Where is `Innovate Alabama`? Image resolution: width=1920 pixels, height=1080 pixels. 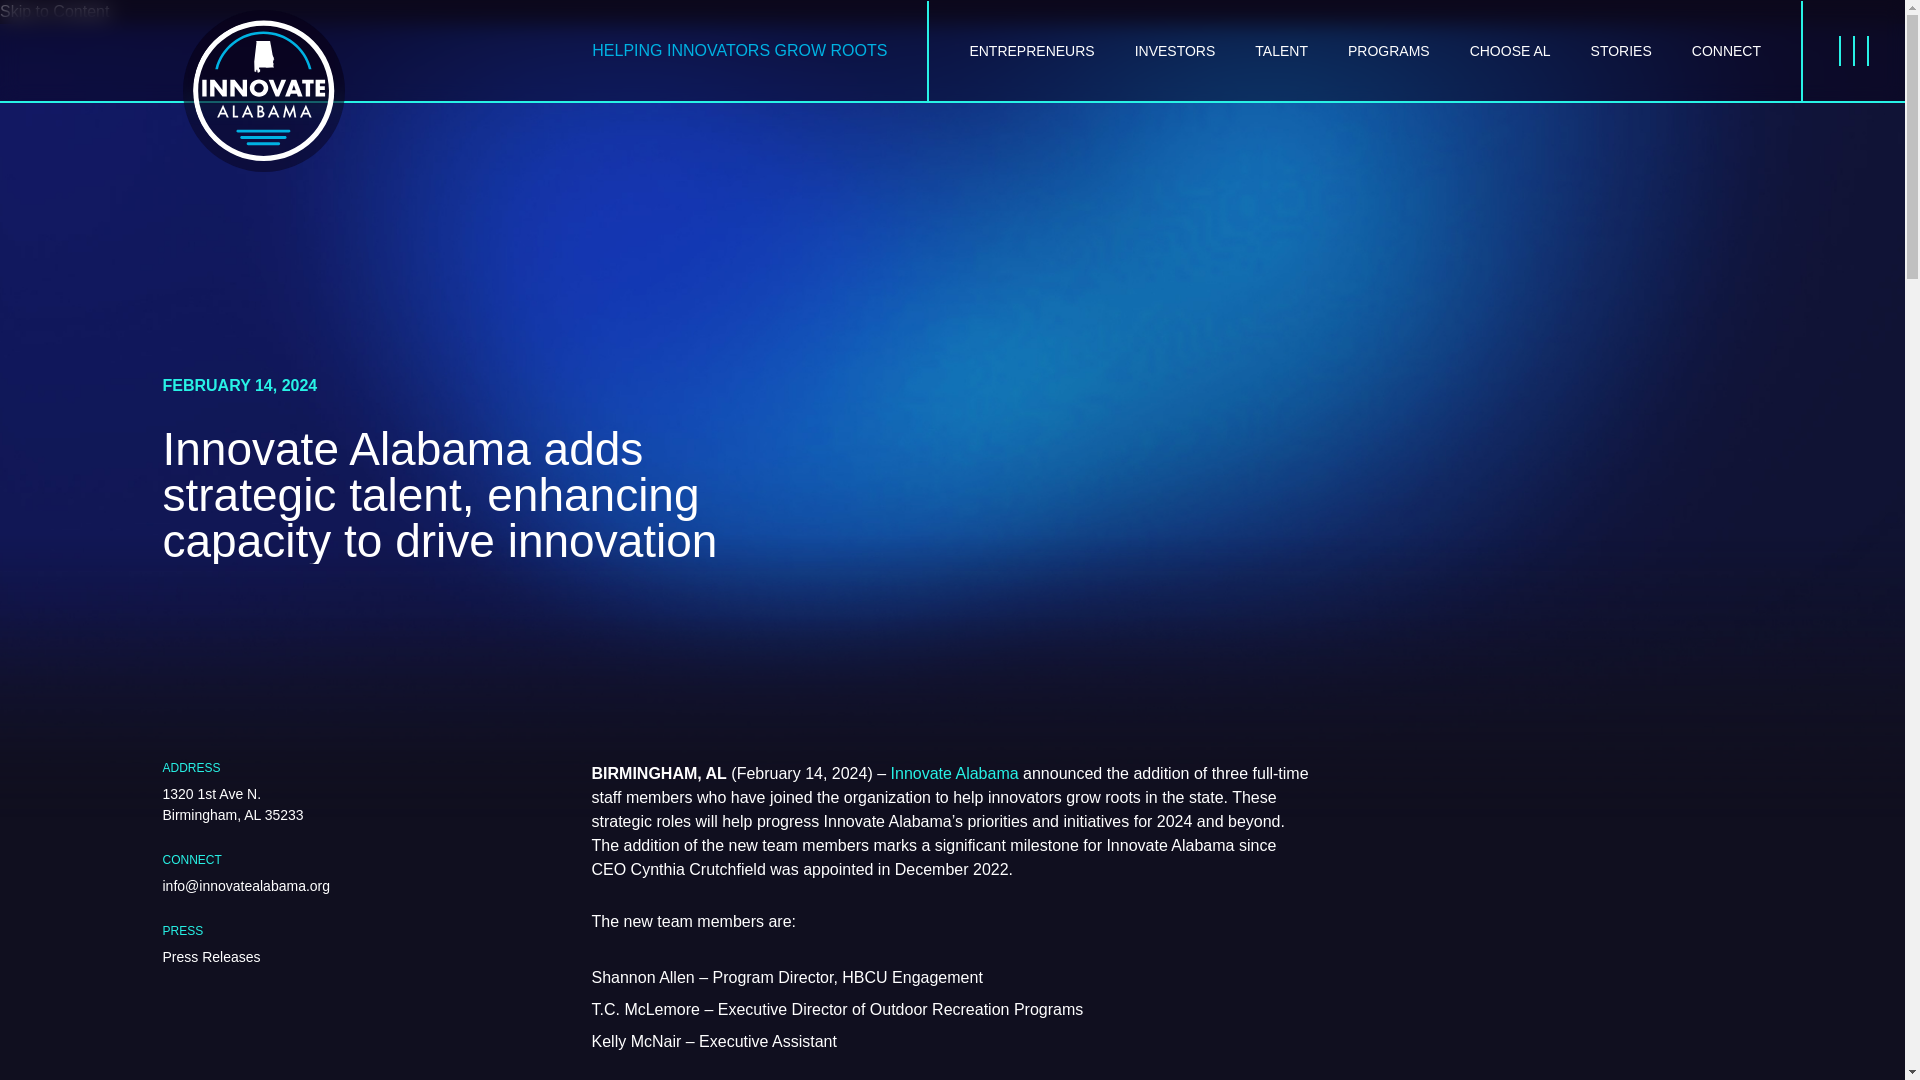
Innovate Alabama is located at coordinates (954, 772).